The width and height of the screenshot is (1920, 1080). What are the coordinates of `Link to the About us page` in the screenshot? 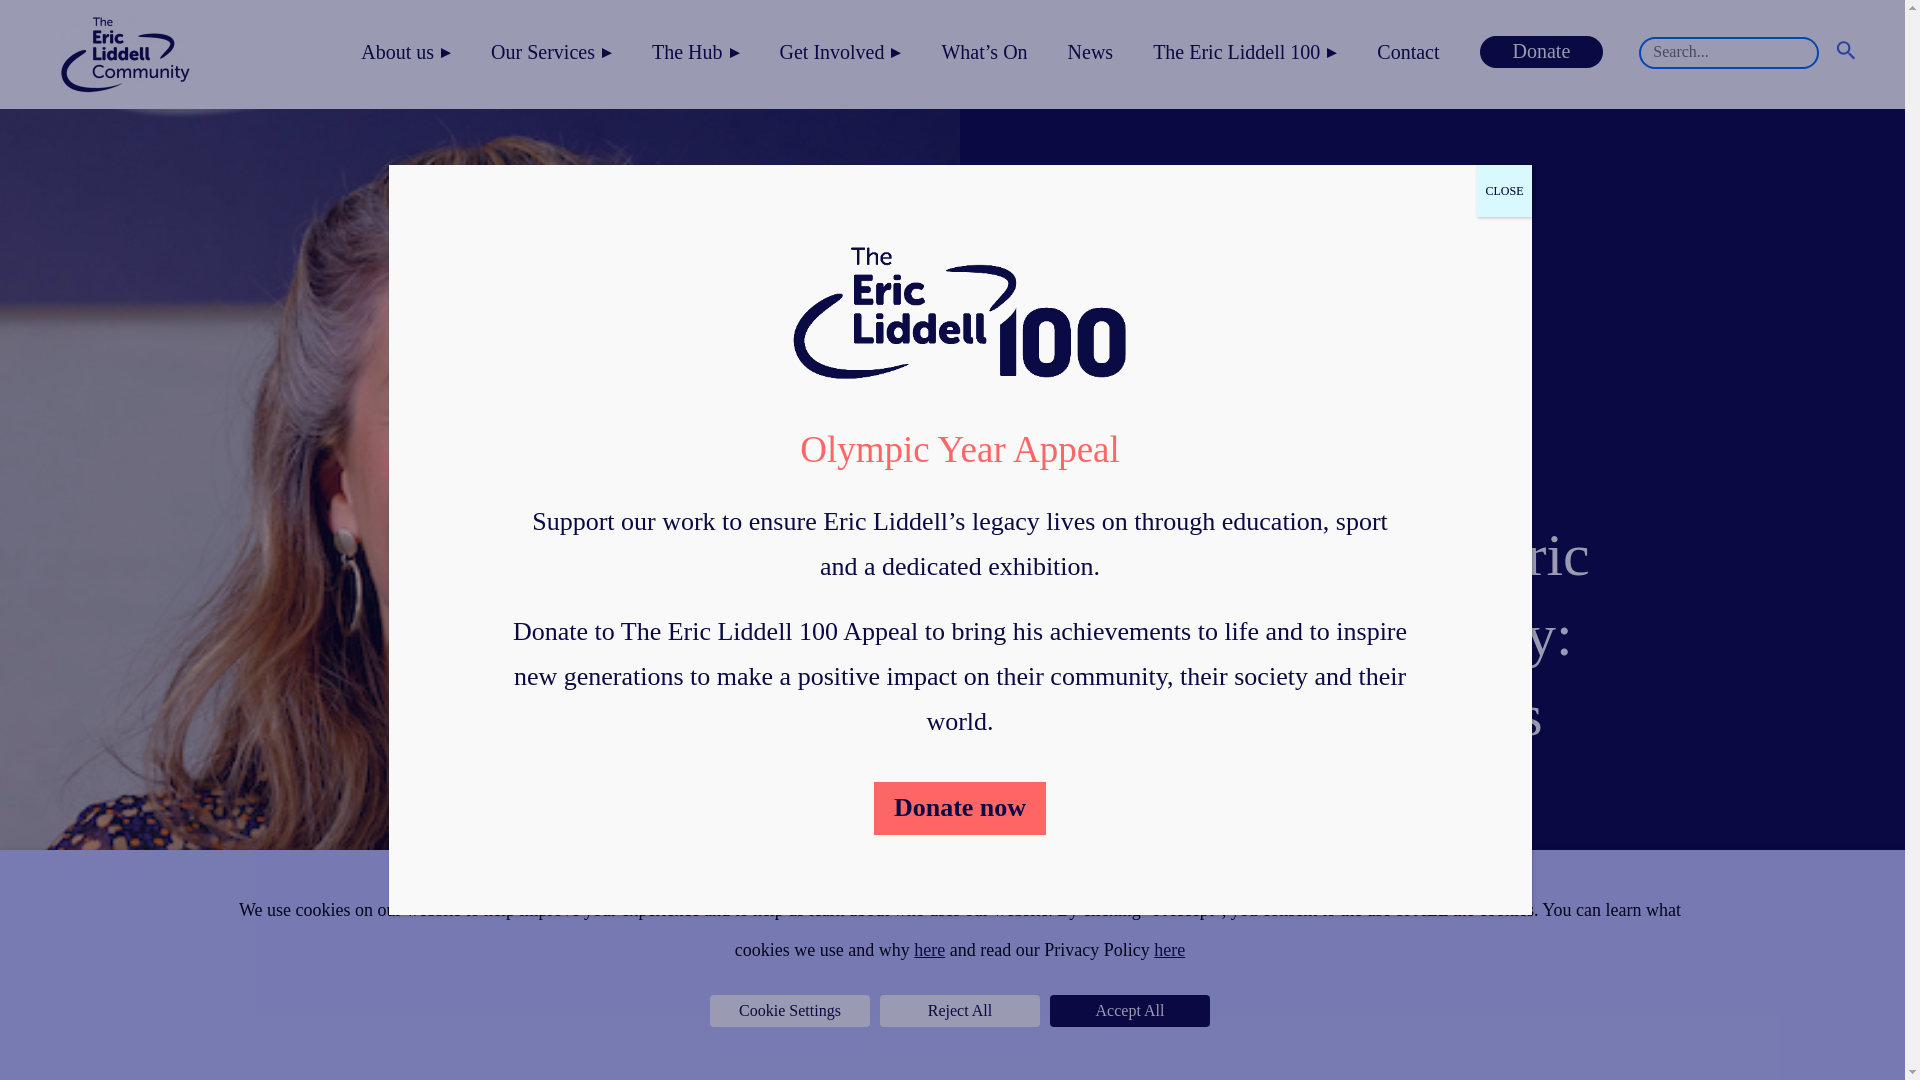 It's located at (406, 52).